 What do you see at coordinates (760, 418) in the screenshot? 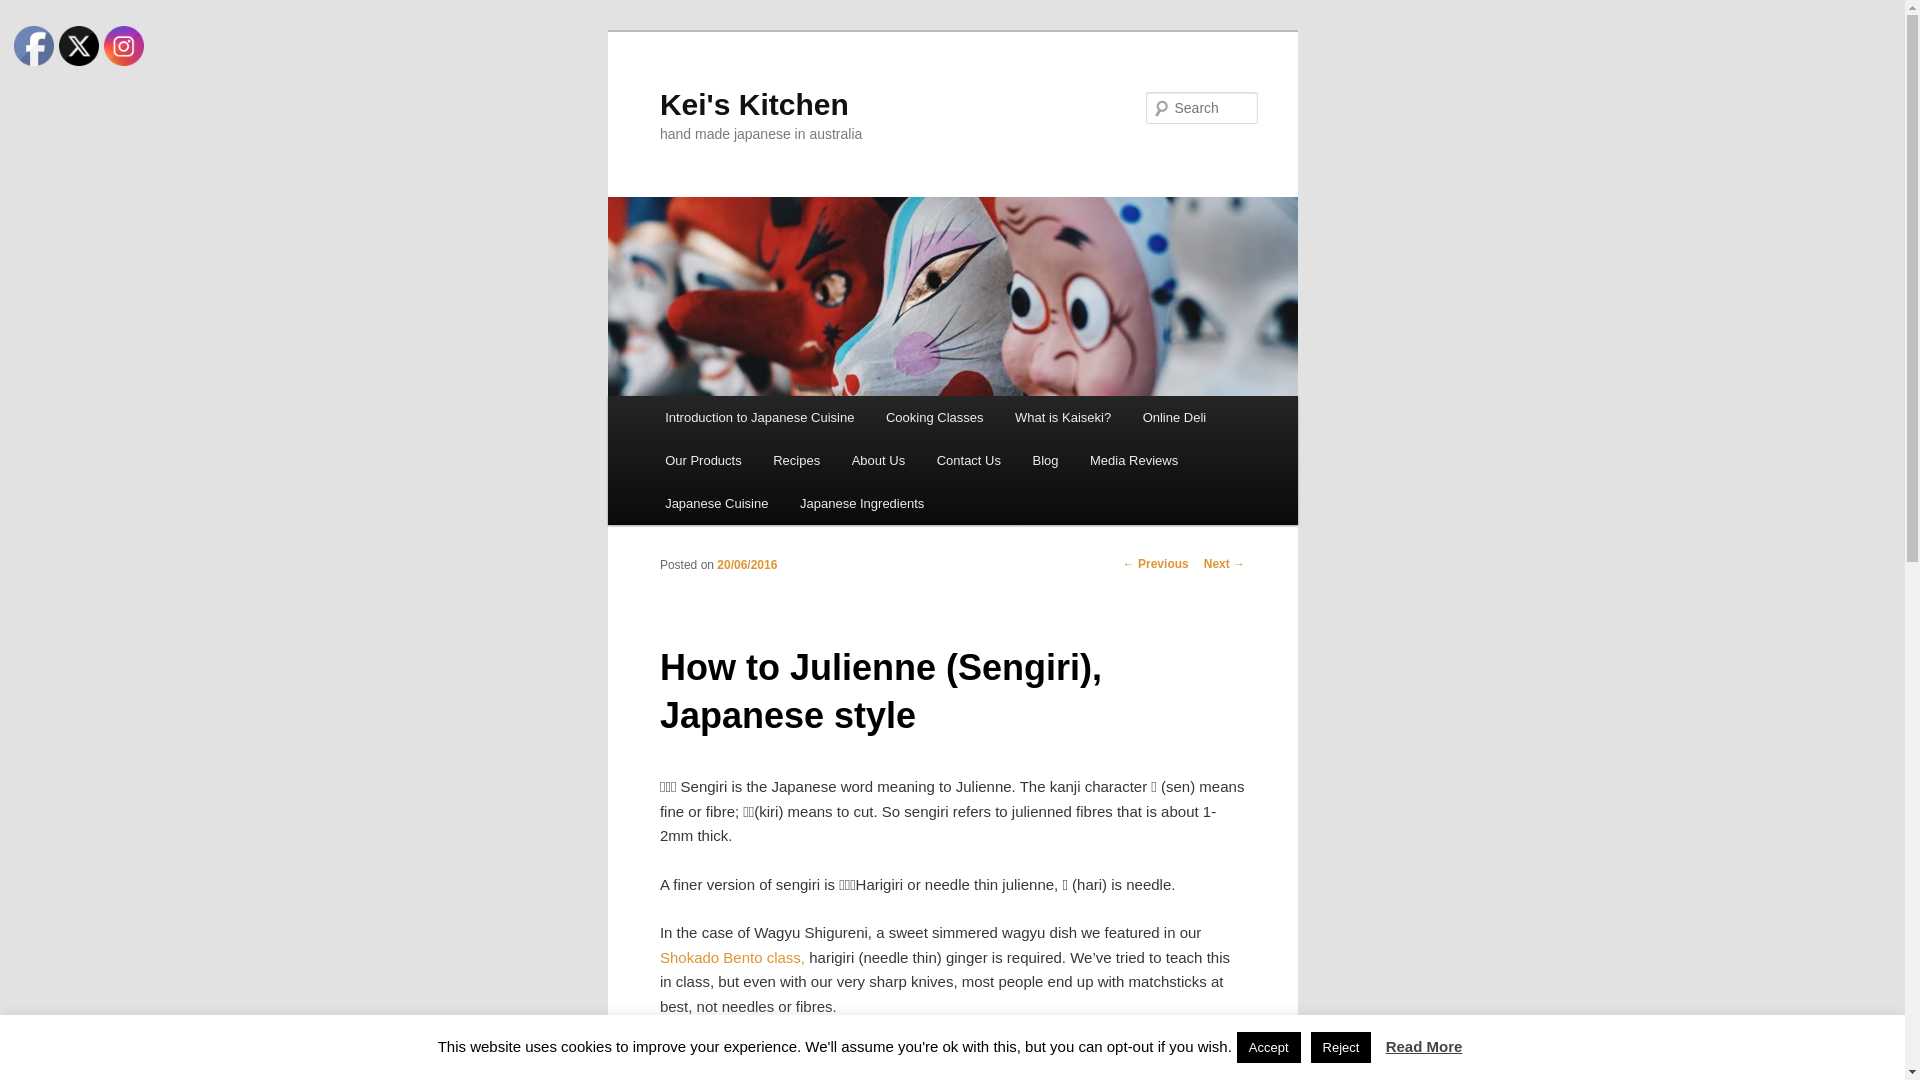
I see `Introduction to Japanese Cuisine` at bounding box center [760, 418].